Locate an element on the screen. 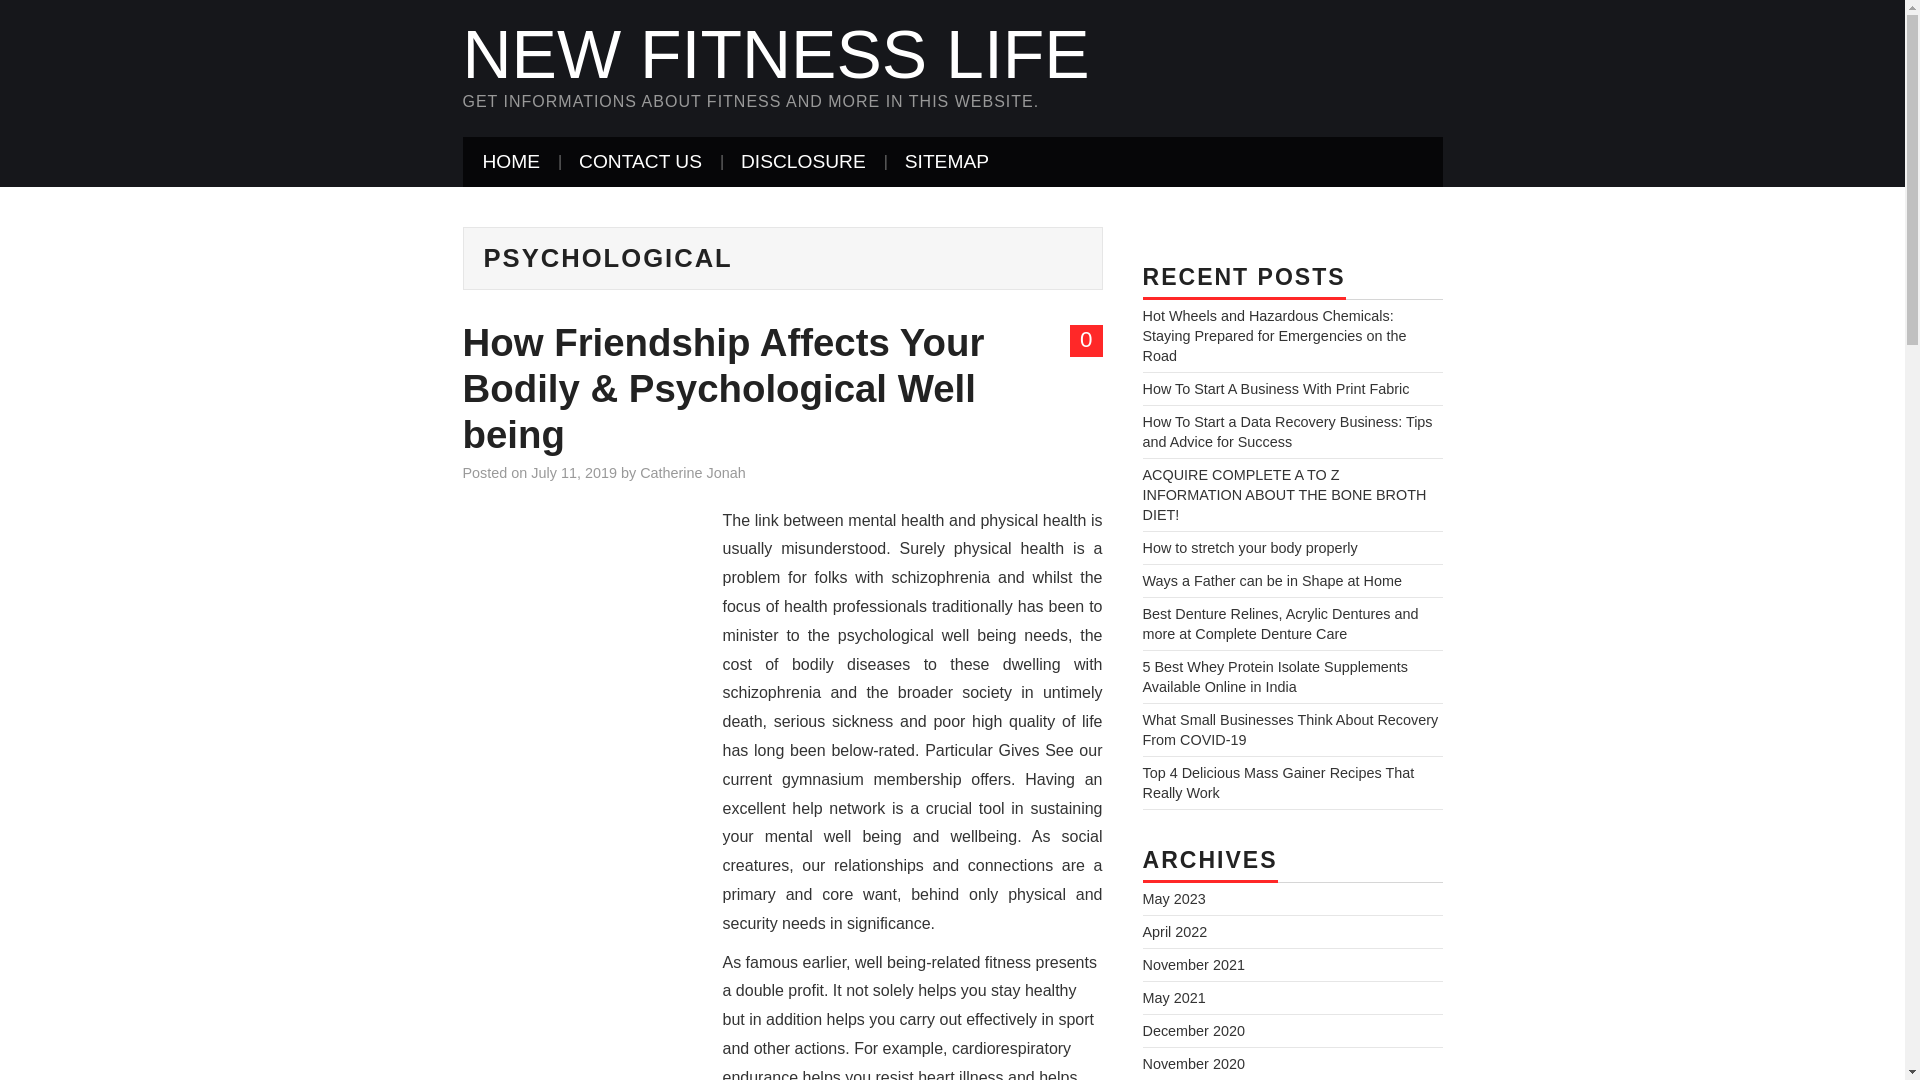 This screenshot has height=1080, width=1920. Catherine Jonah is located at coordinates (692, 472).